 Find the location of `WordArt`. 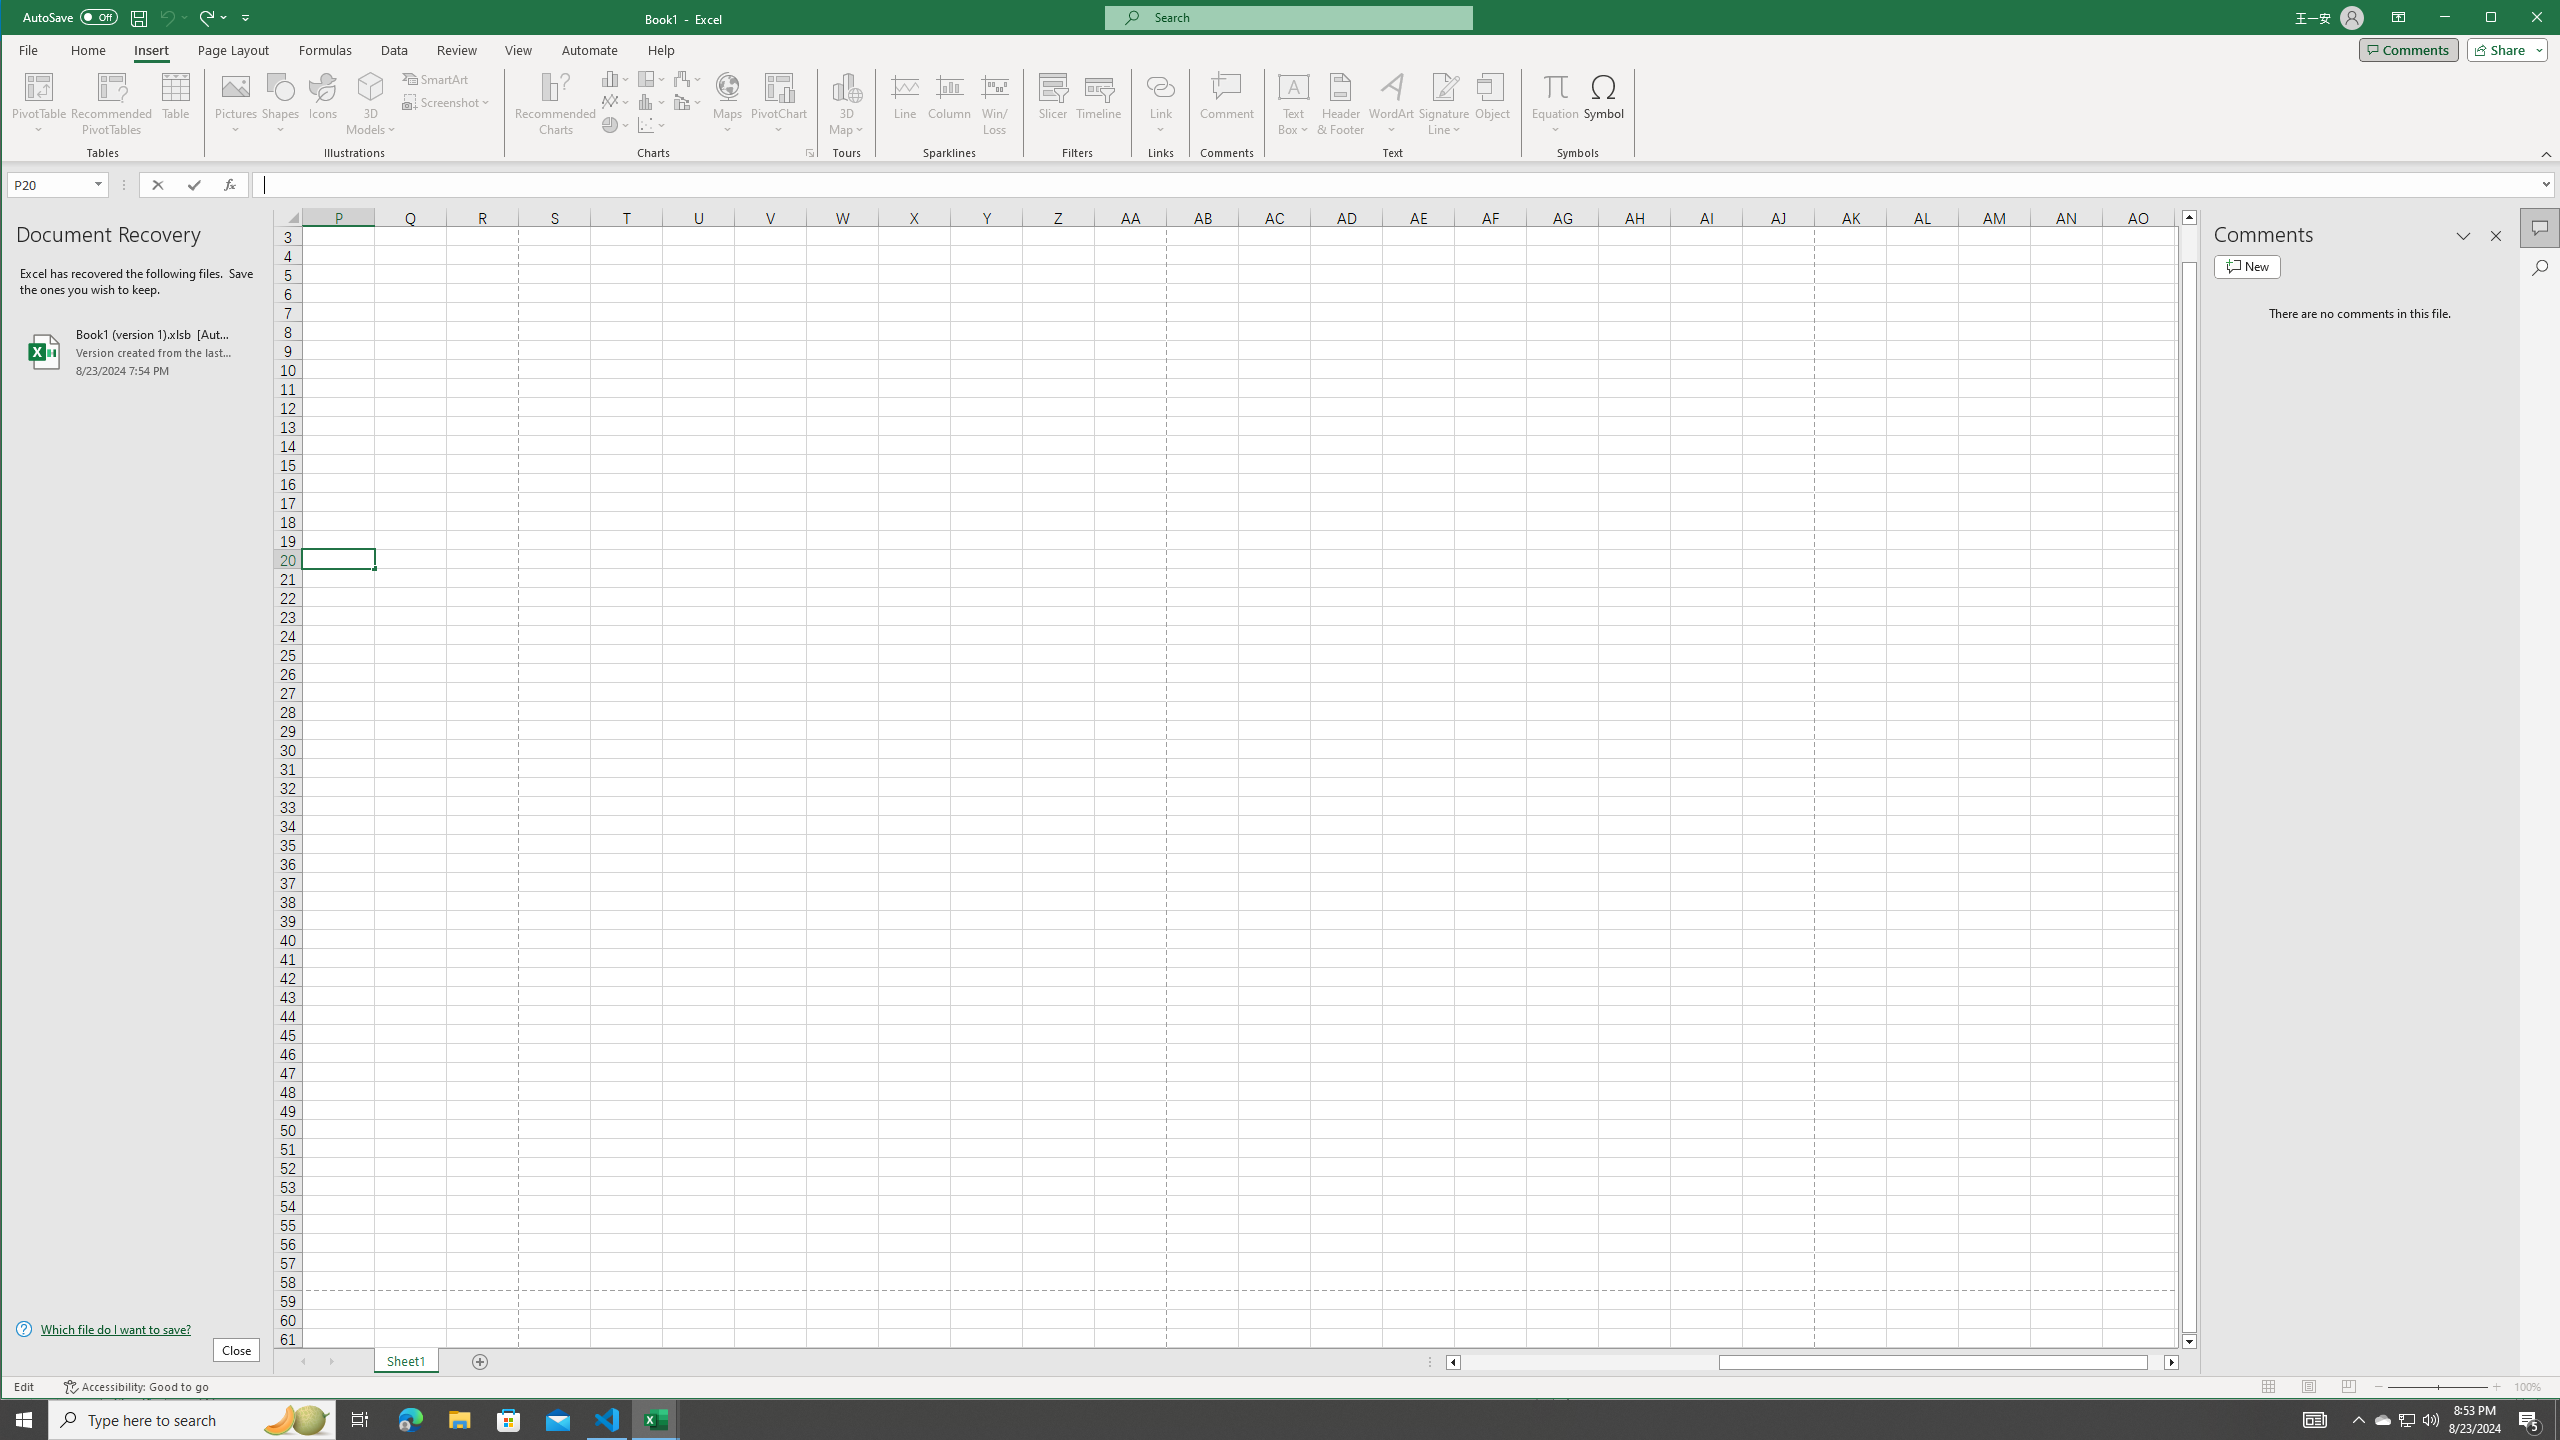

WordArt is located at coordinates (1392, 104).